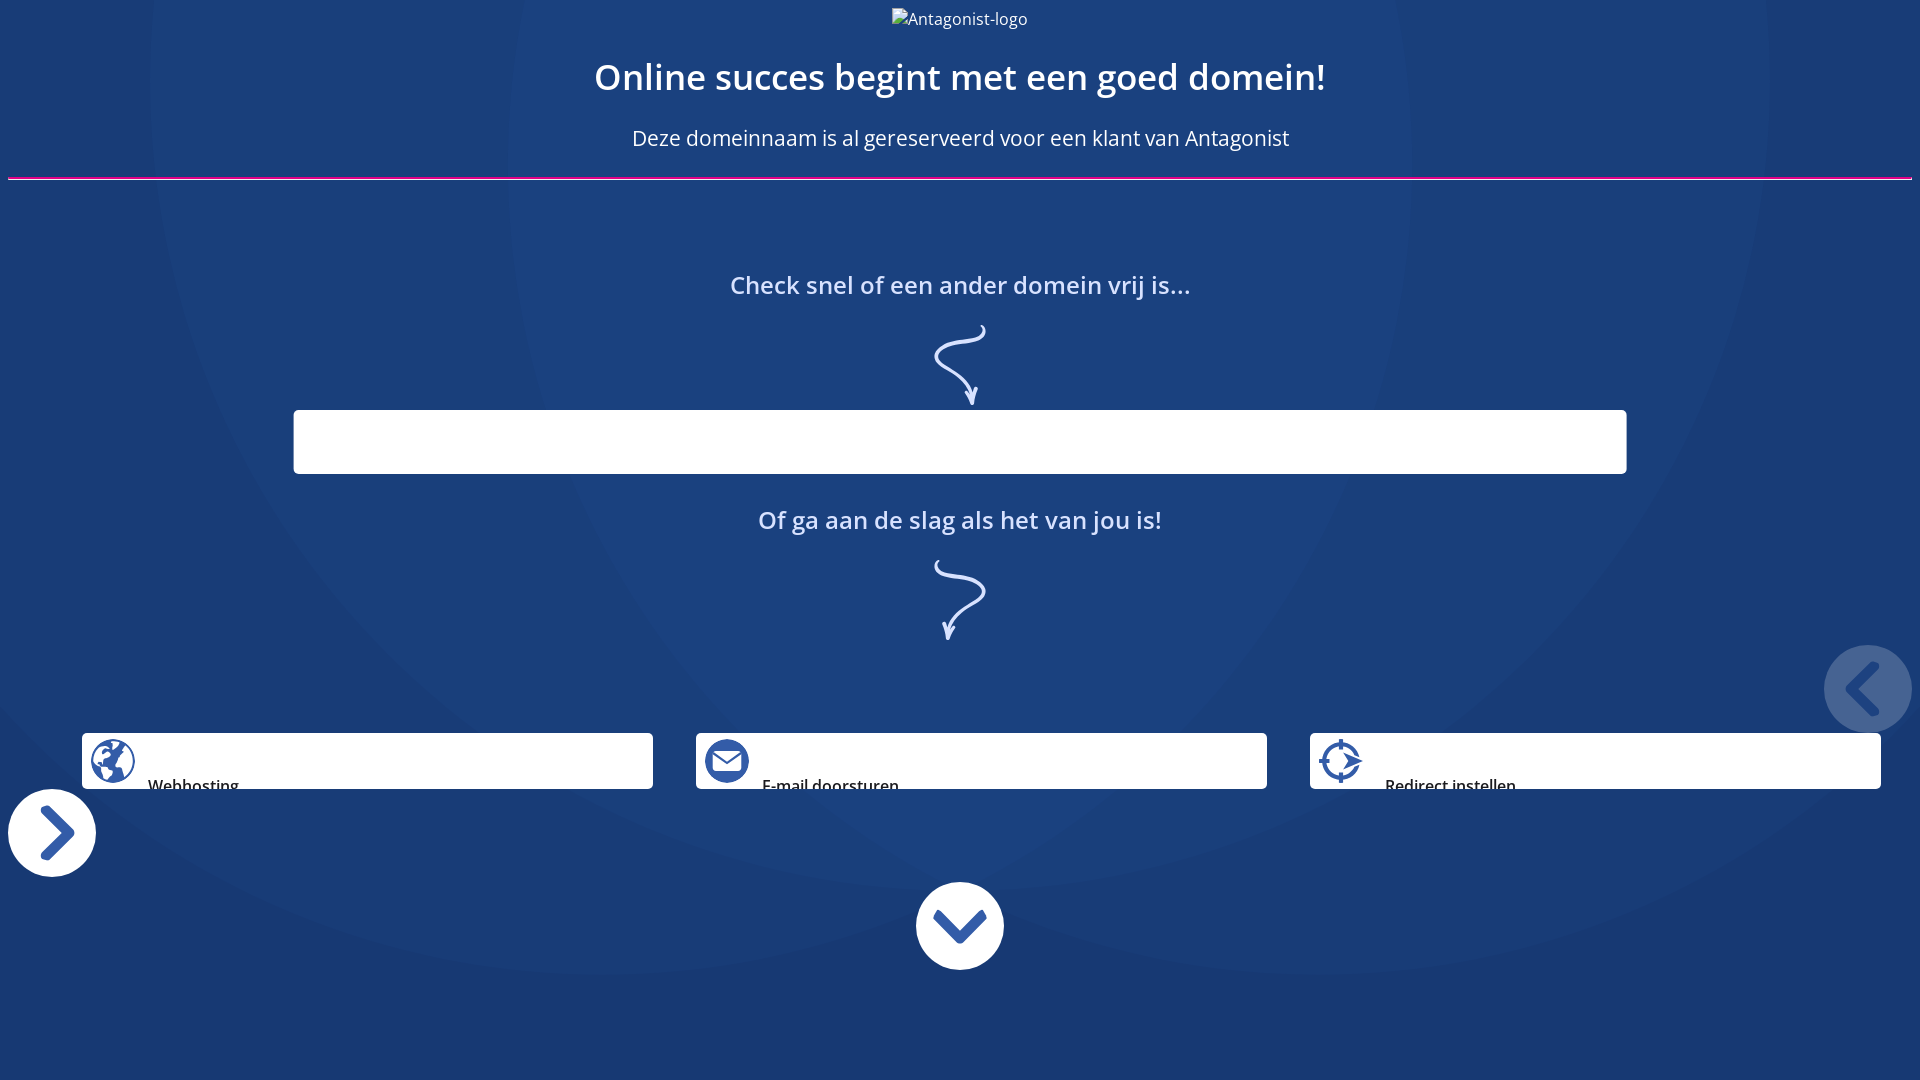 This screenshot has height=1080, width=1920. What do you see at coordinates (1341, 761) in the screenshot?
I see `Redirect instellen voor je domein` at bounding box center [1341, 761].